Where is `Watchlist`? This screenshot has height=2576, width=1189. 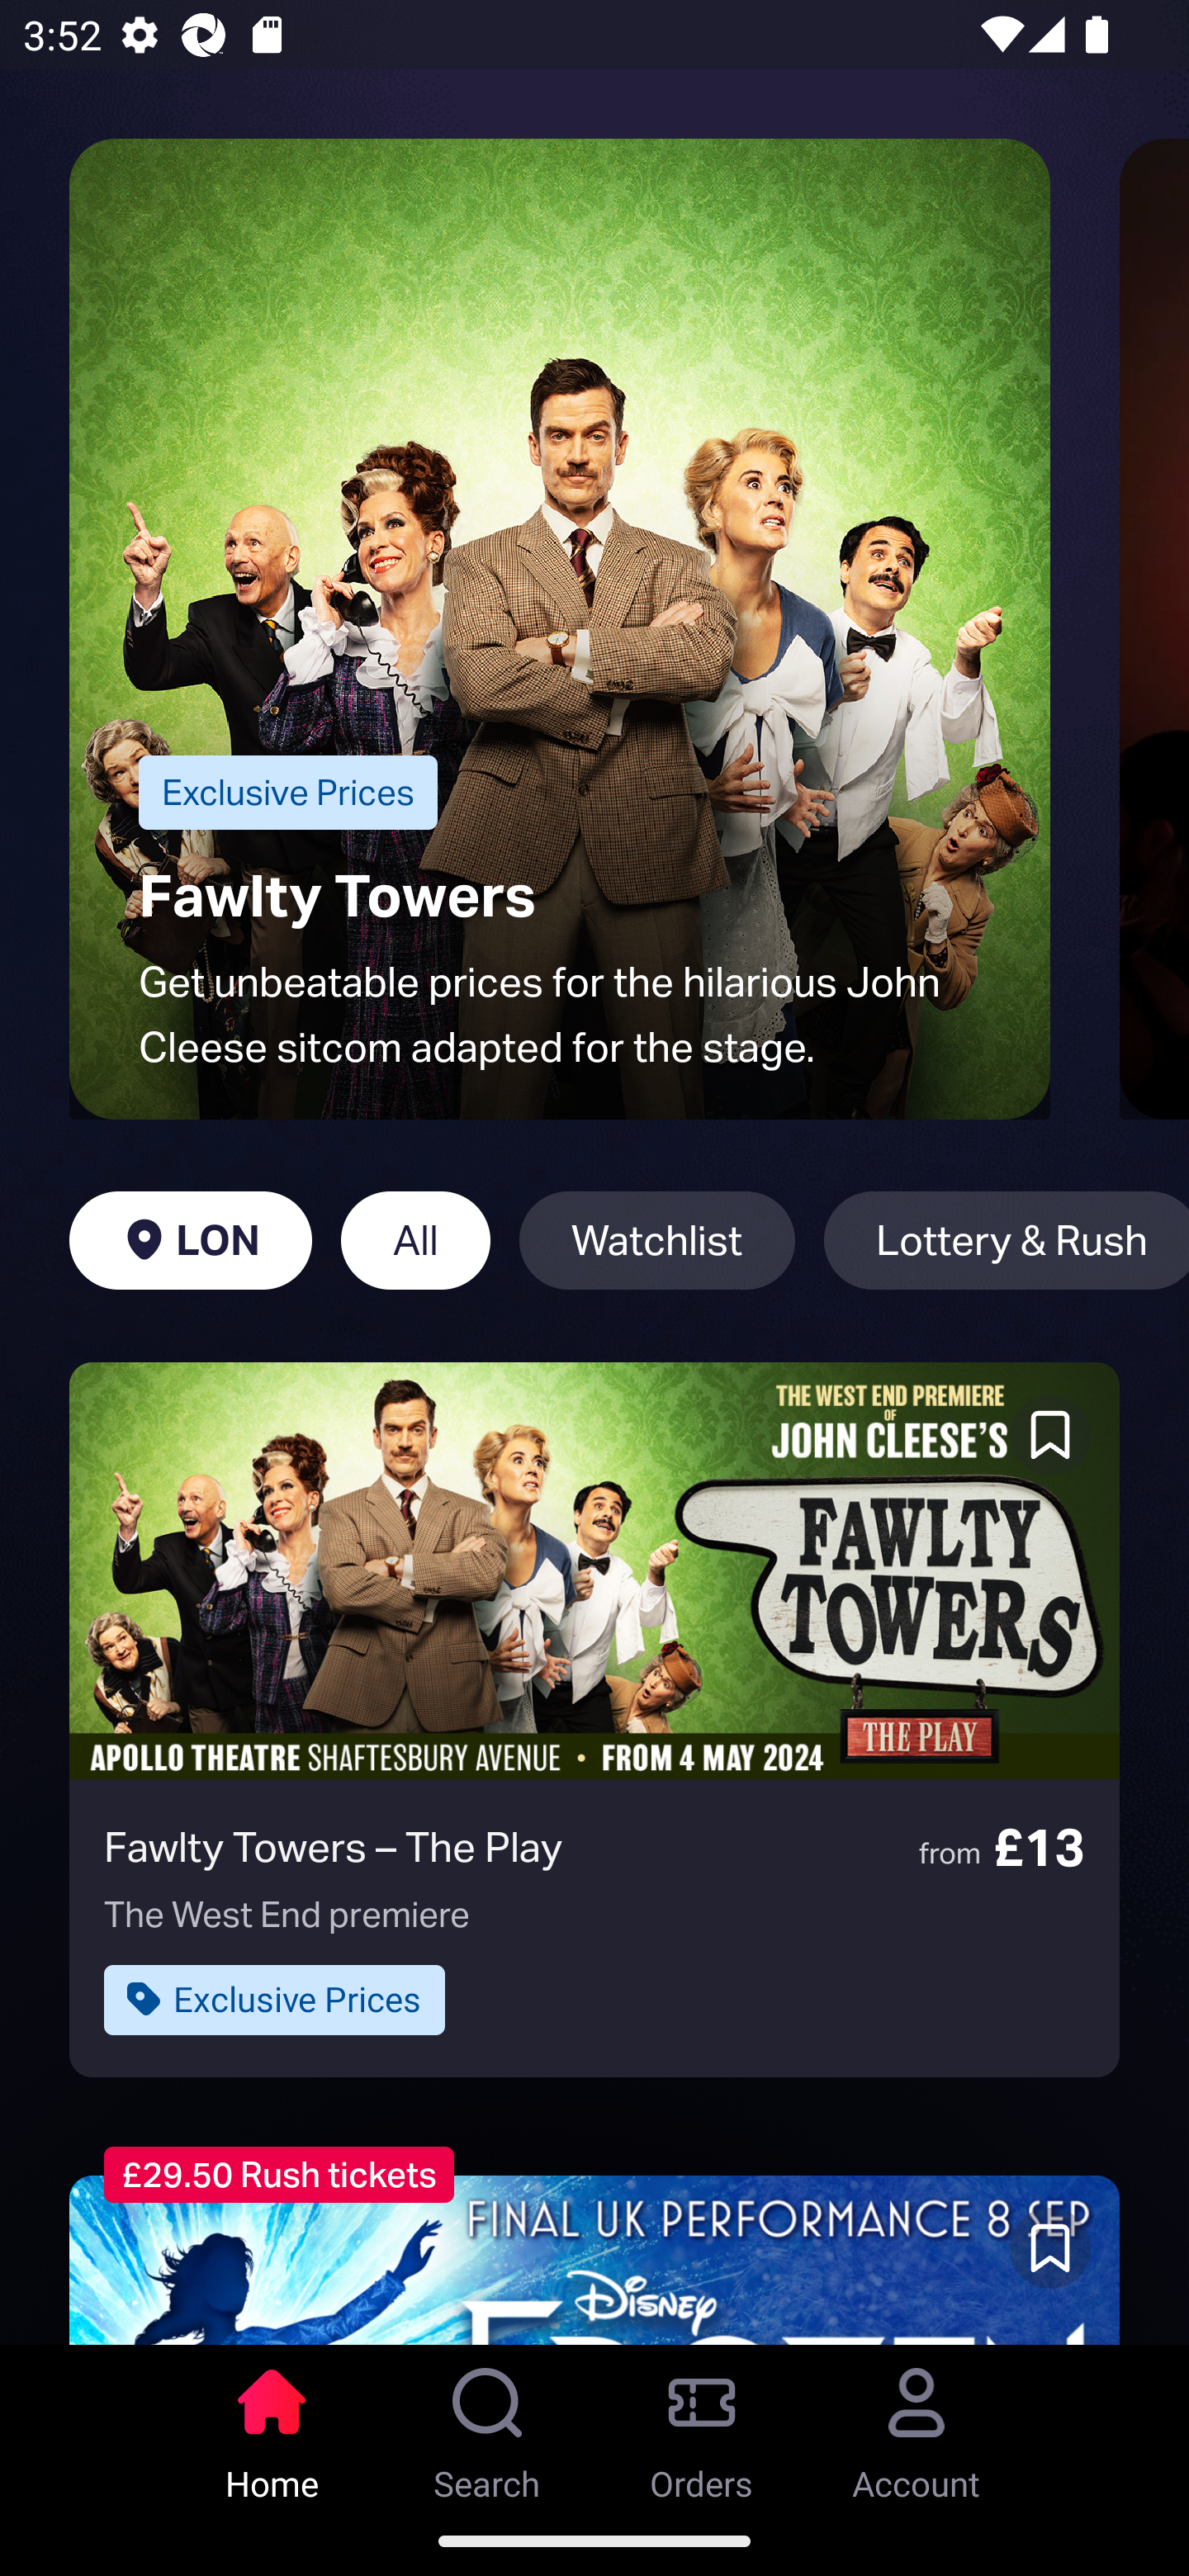
Watchlist is located at coordinates (657, 1240).